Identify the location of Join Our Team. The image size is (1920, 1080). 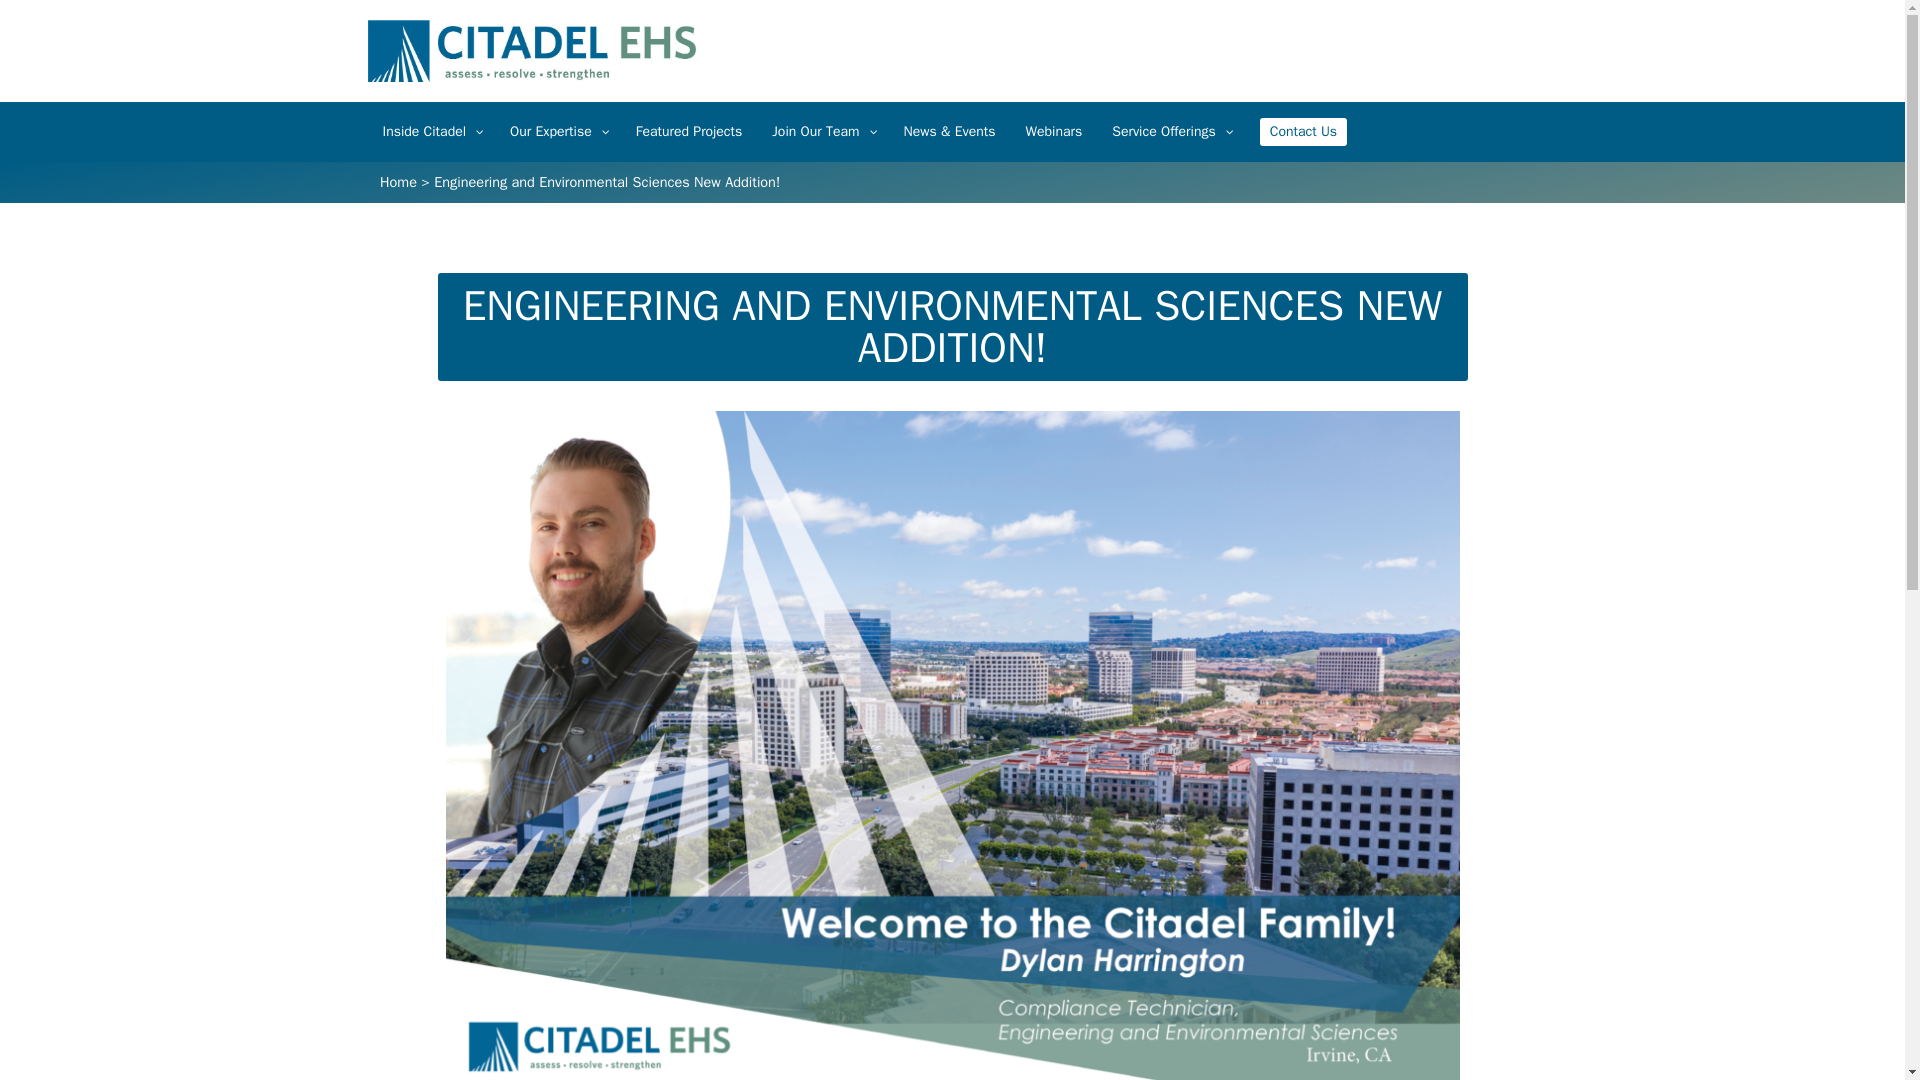
(822, 132).